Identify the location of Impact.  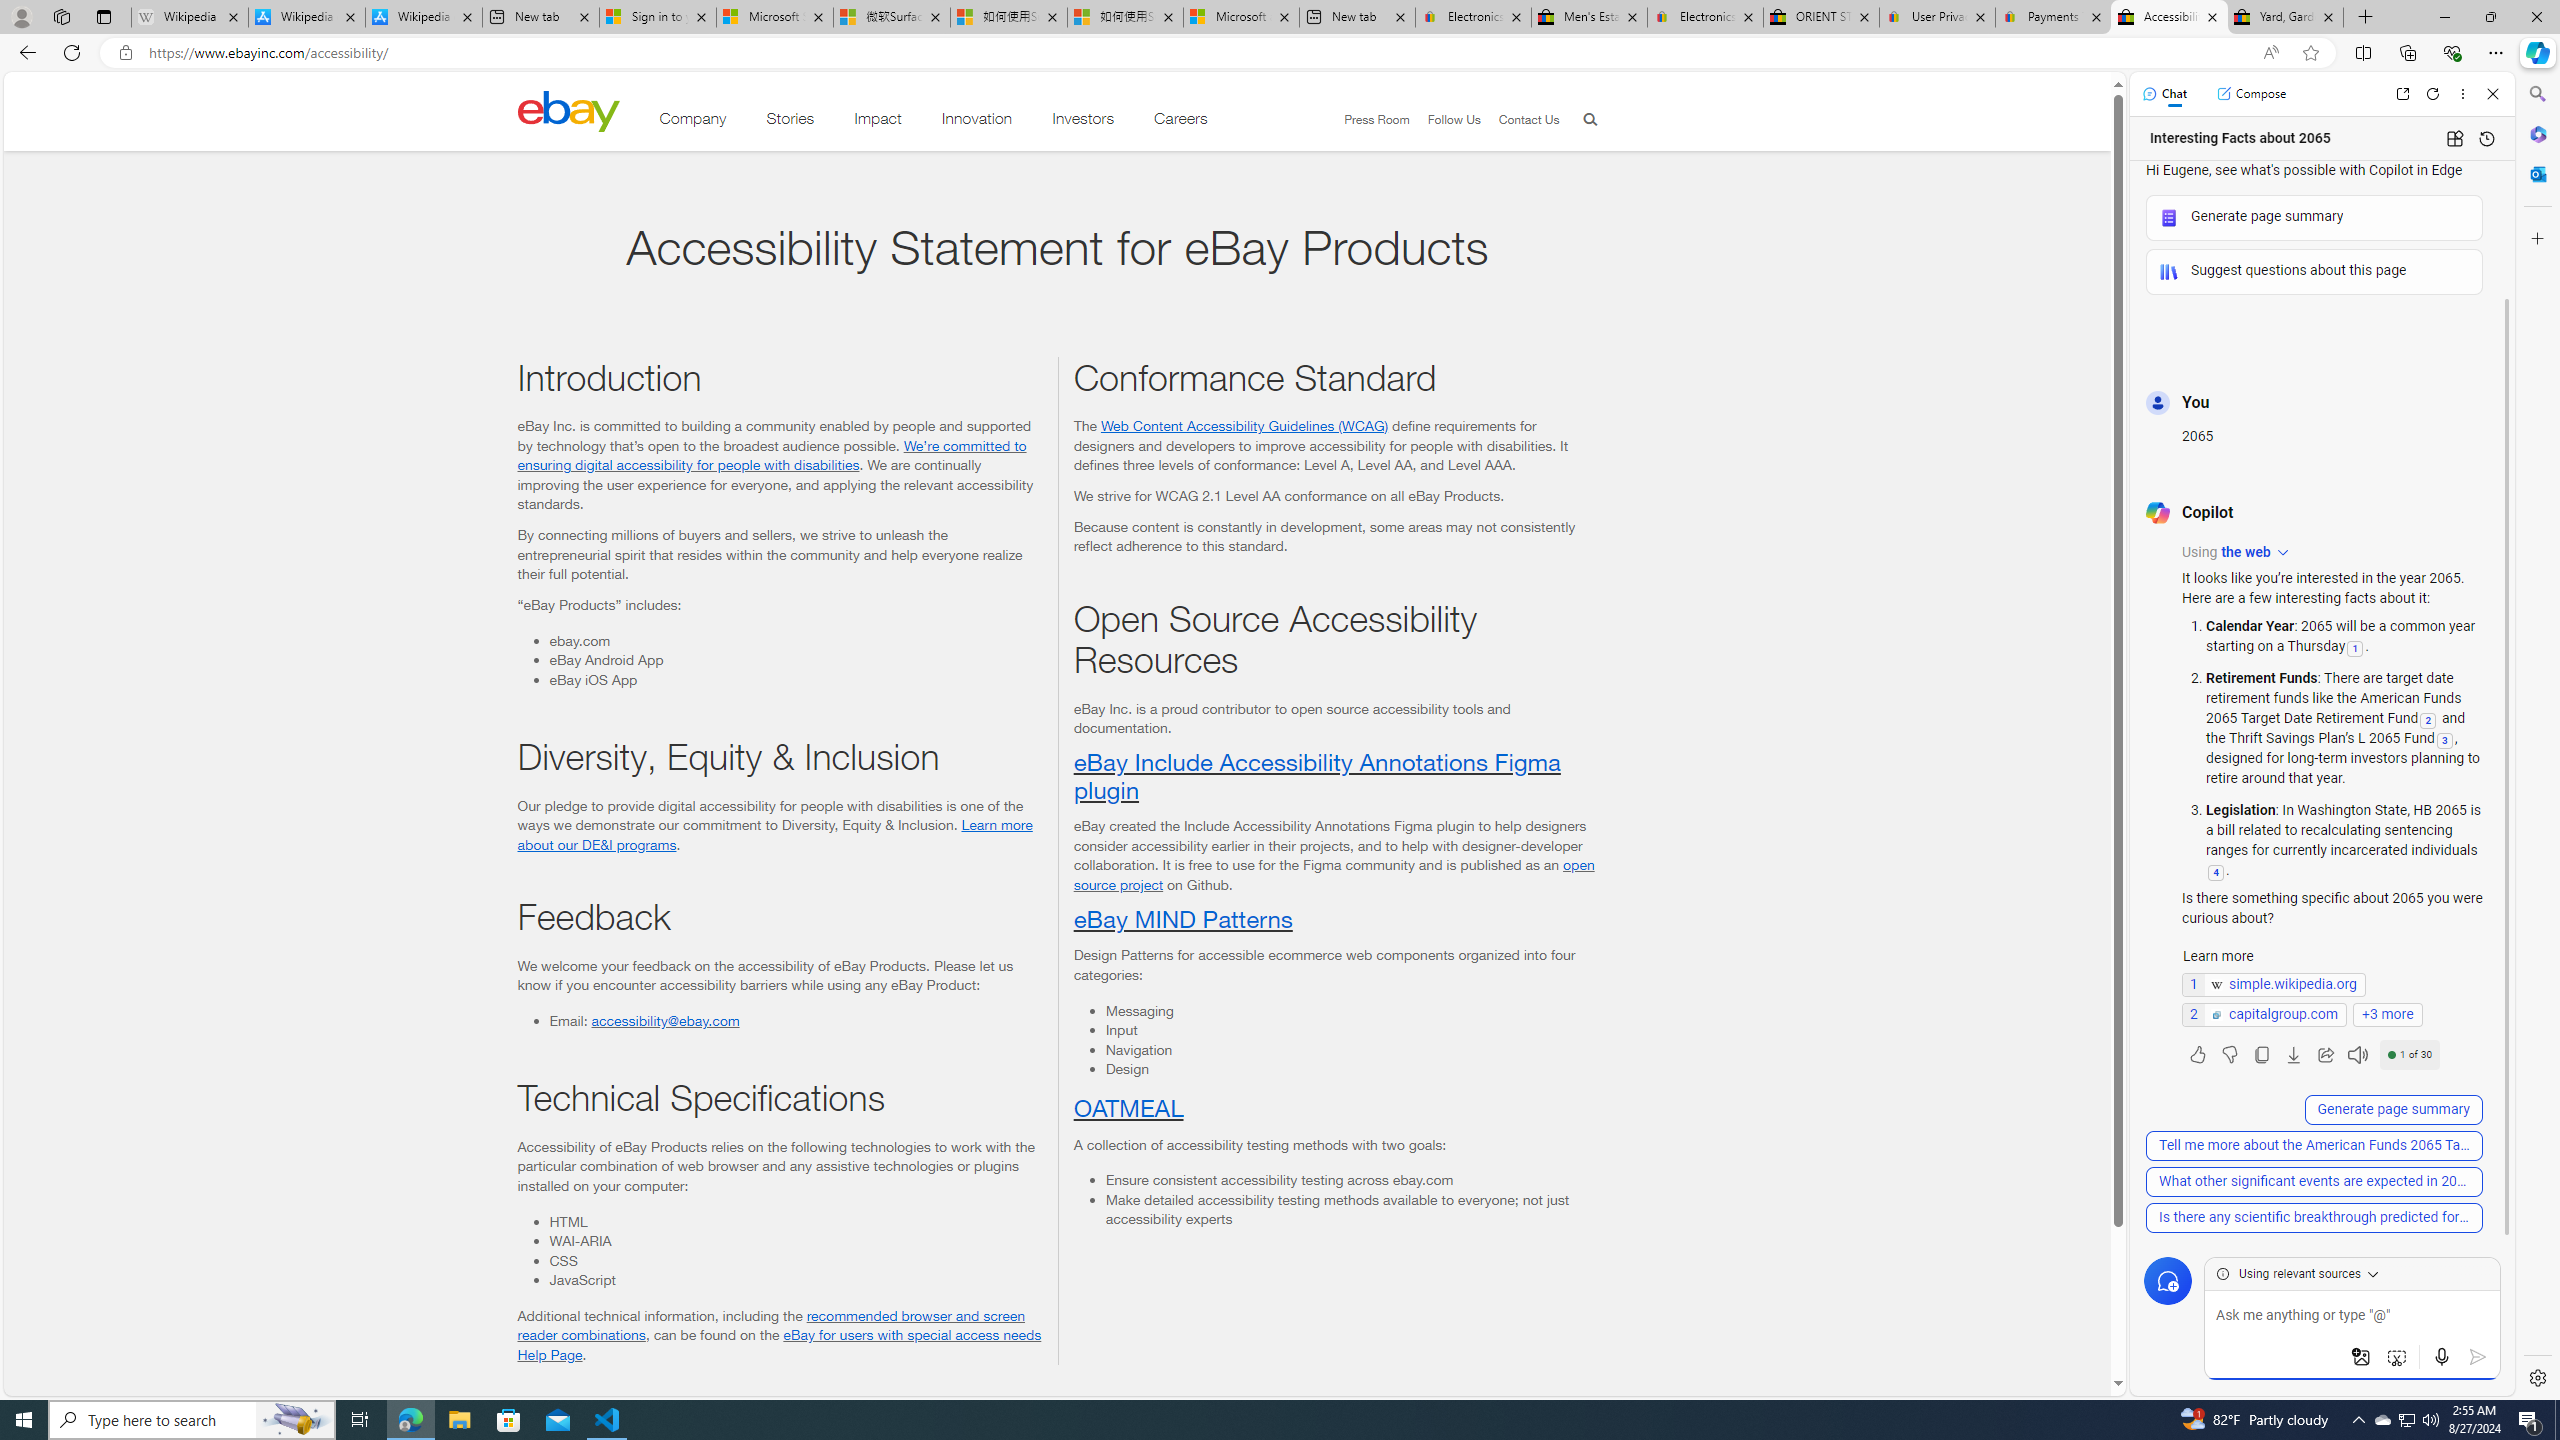
(878, 122).